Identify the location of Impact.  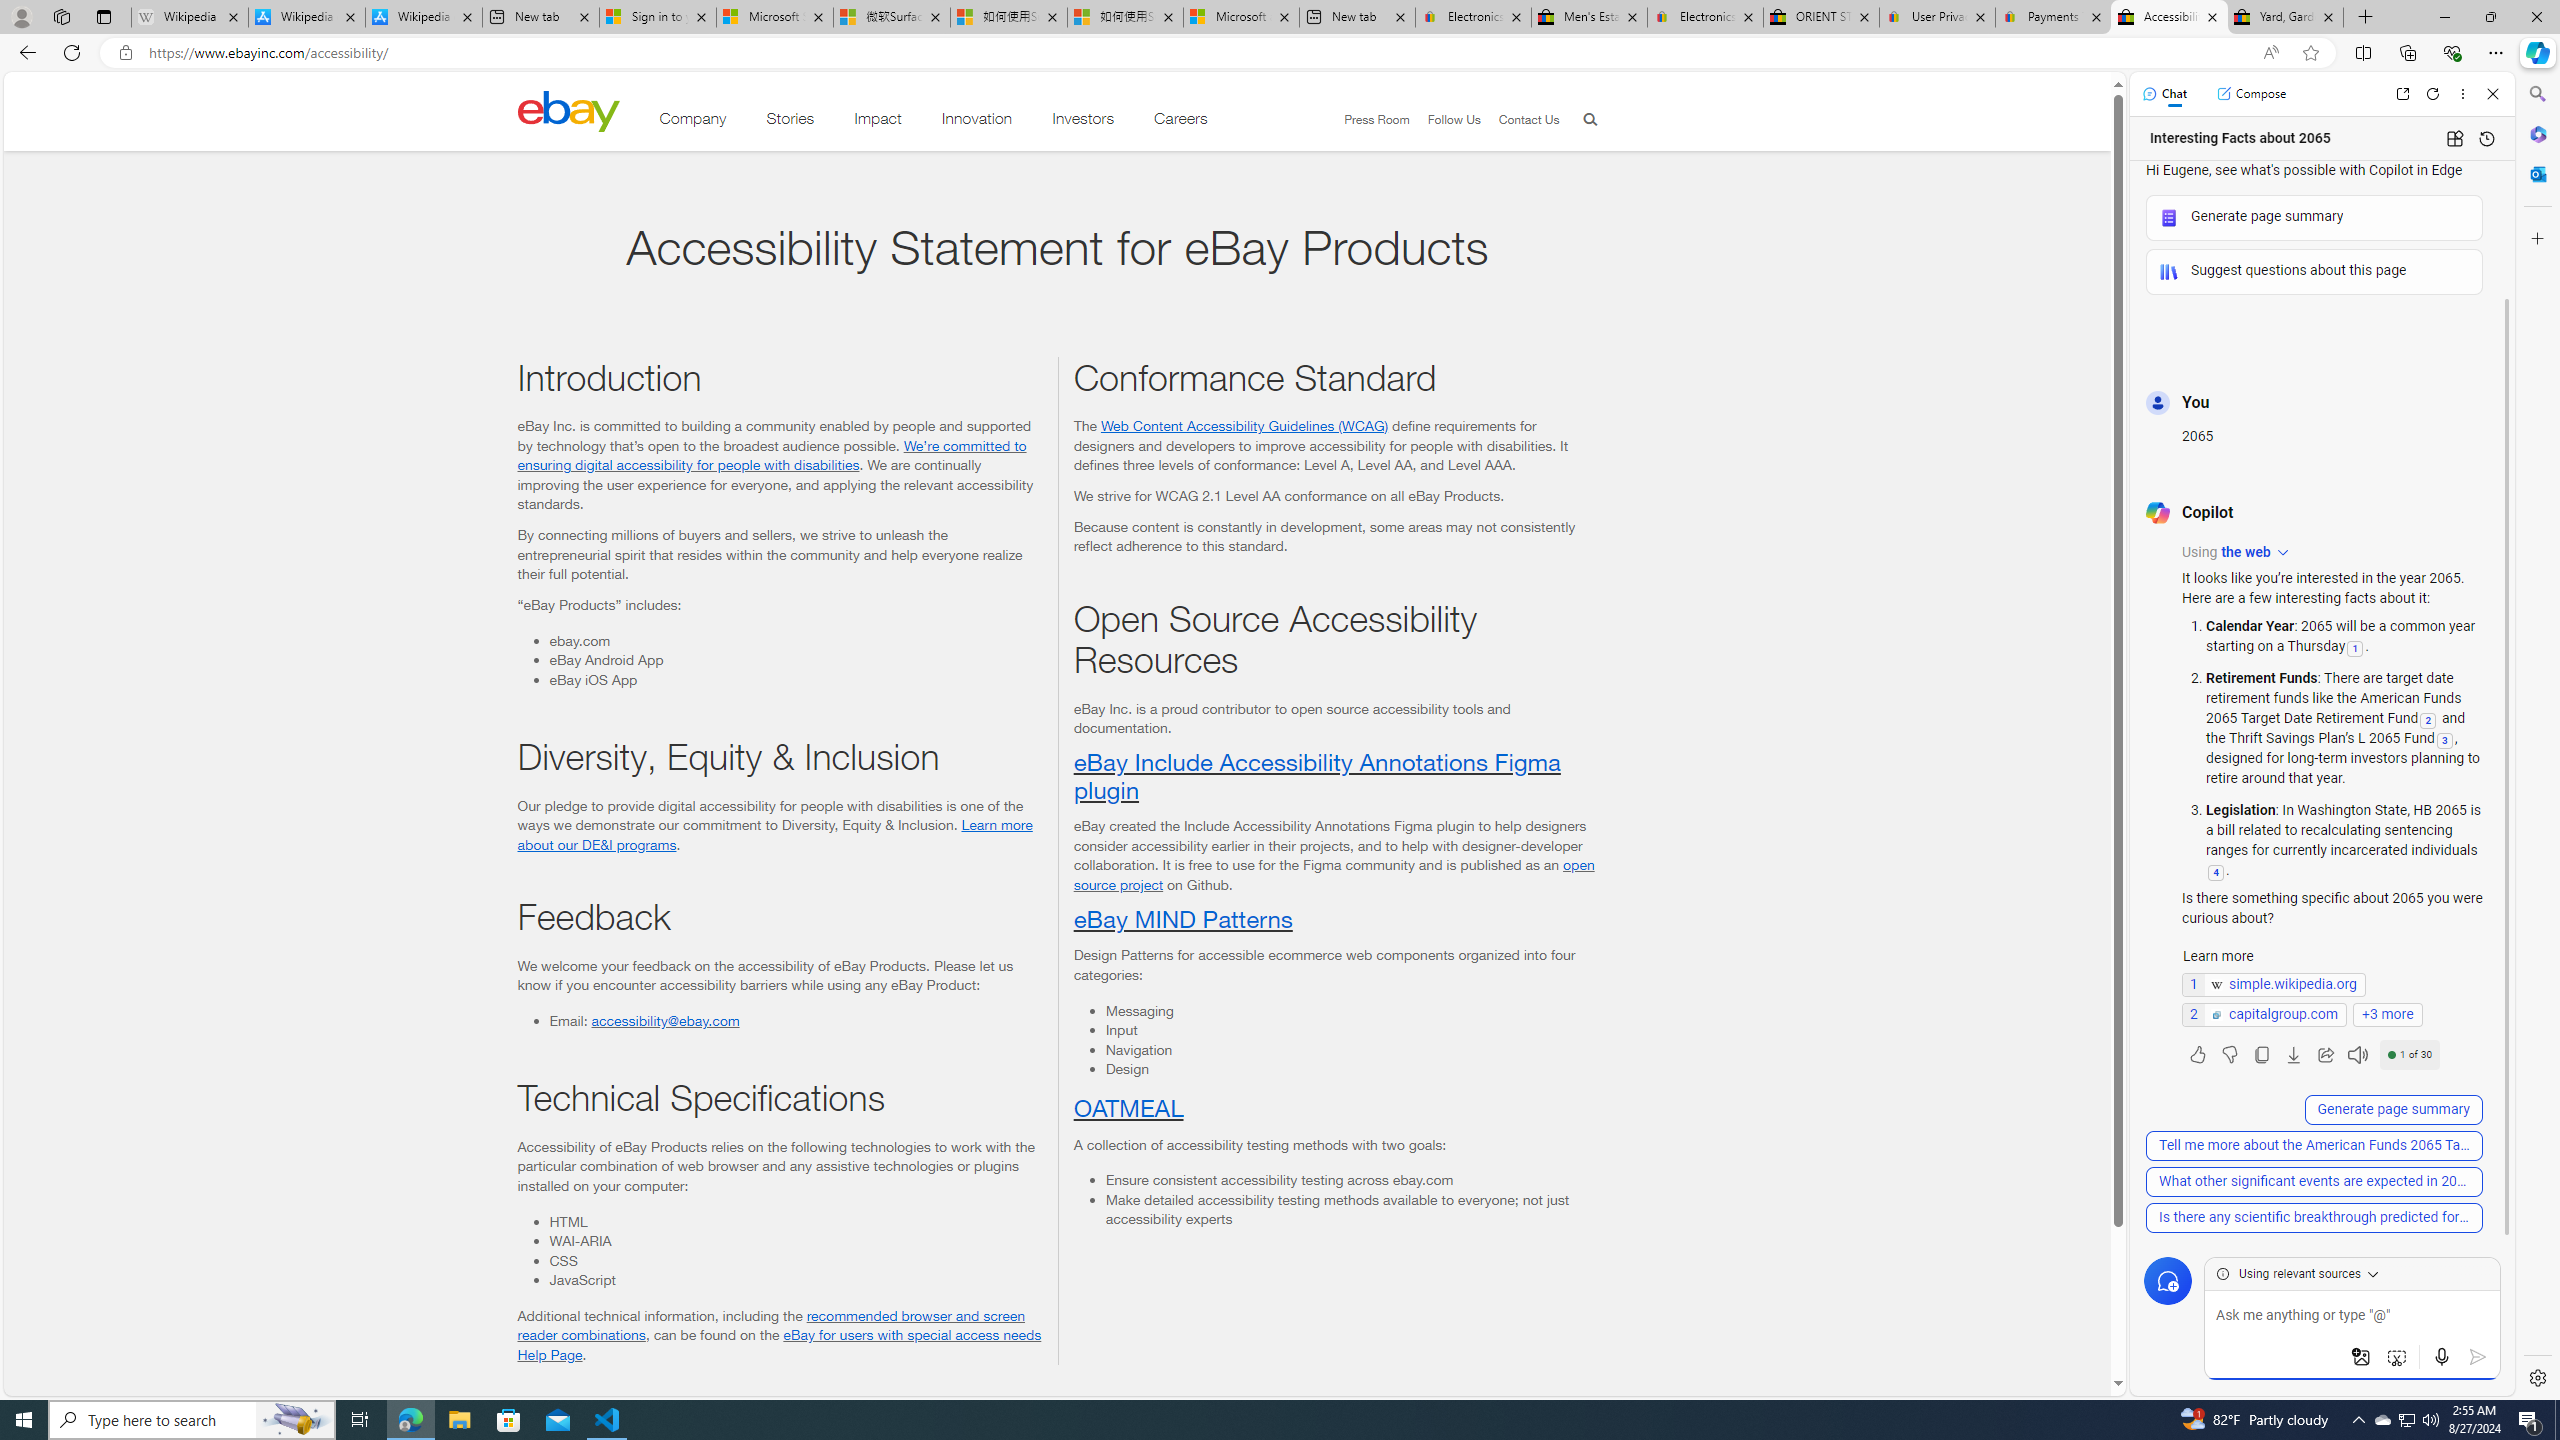
(878, 122).